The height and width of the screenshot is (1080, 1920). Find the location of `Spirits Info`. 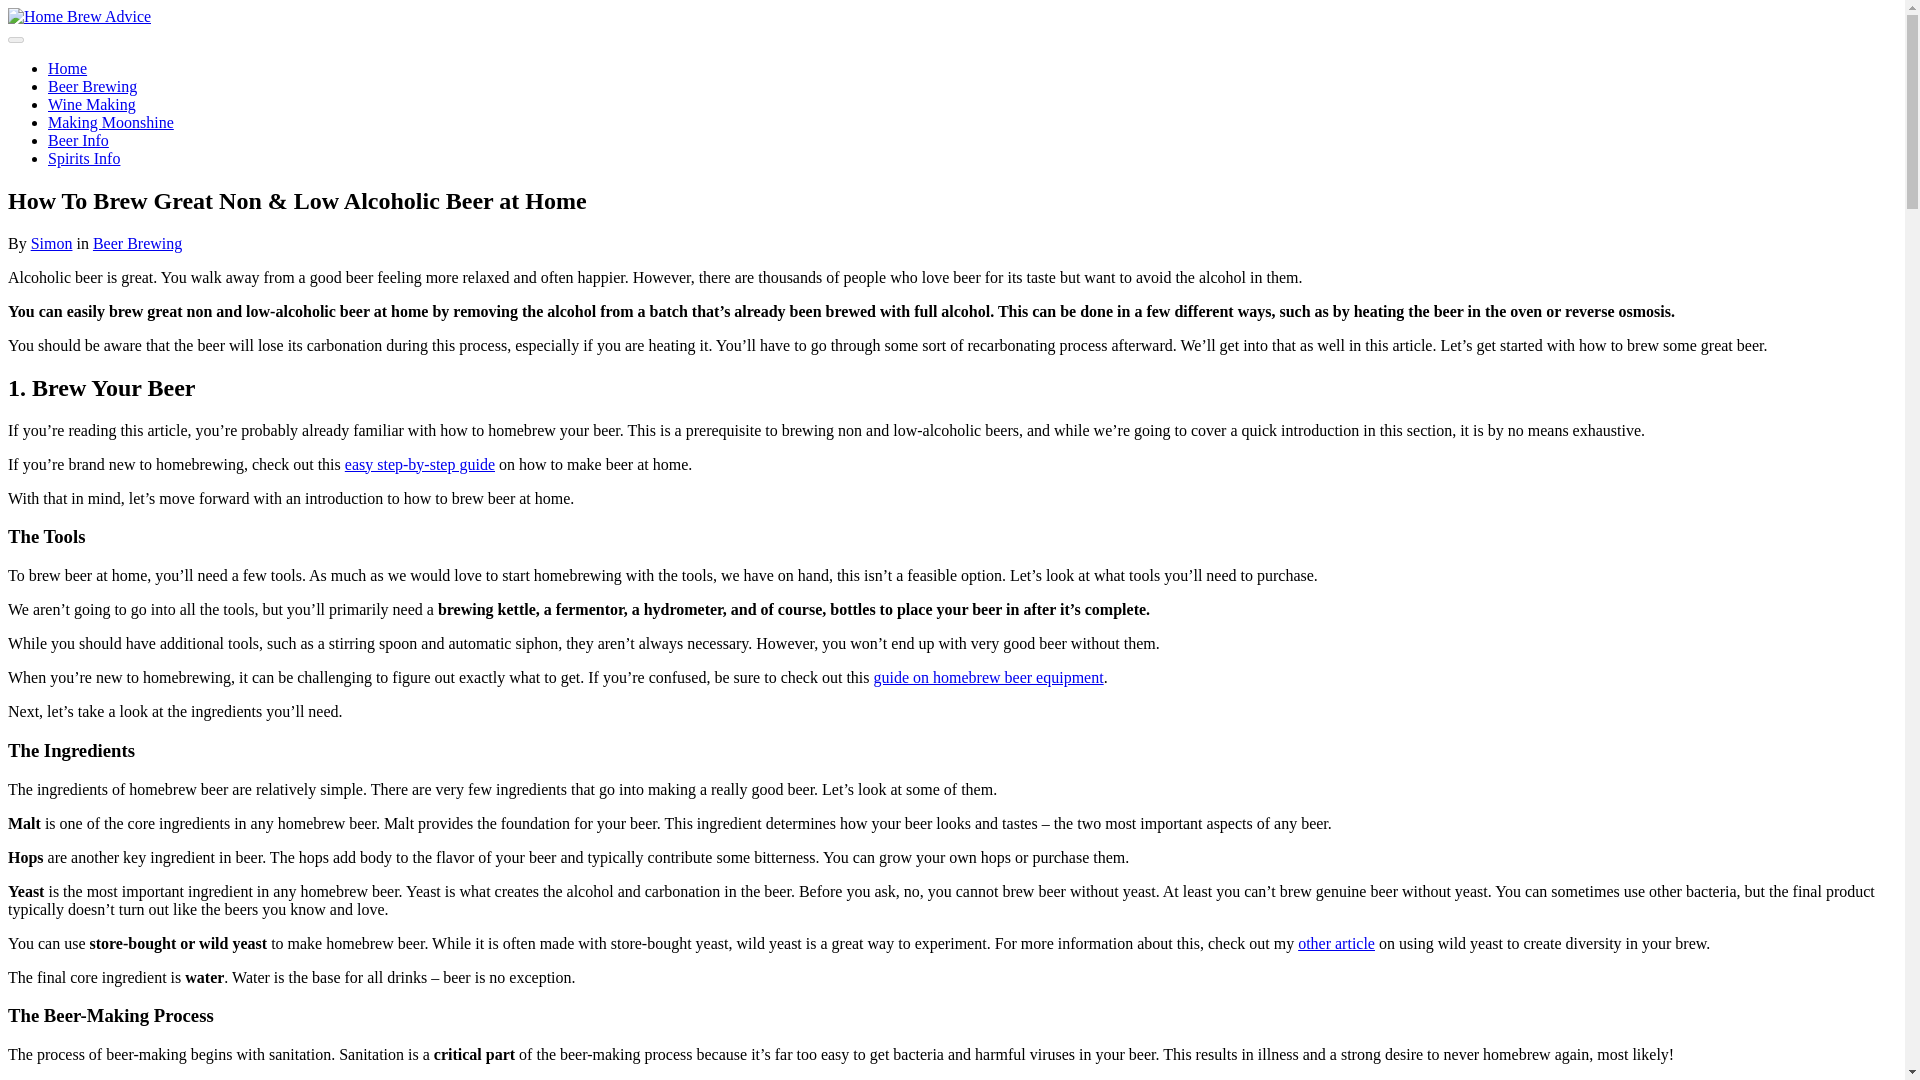

Spirits Info is located at coordinates (84, 158).